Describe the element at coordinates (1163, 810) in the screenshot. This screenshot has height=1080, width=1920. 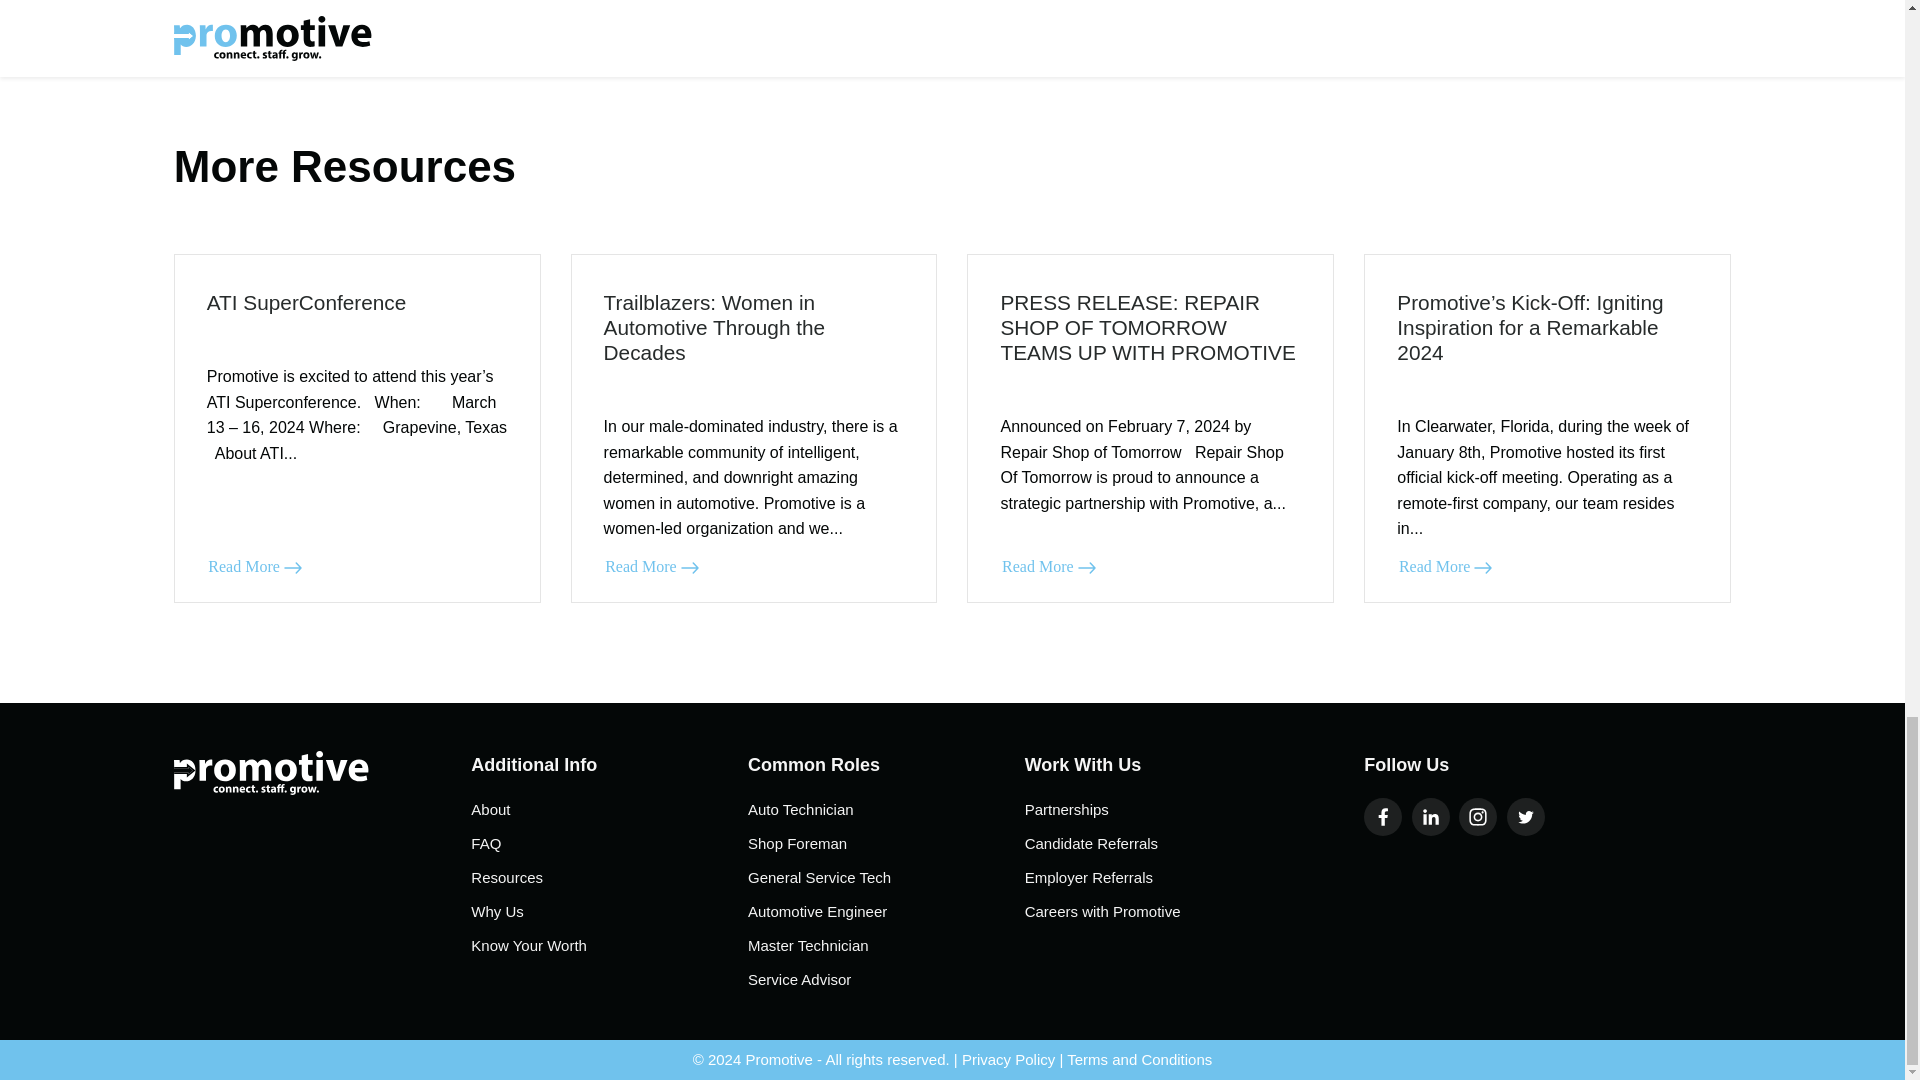
I see `Partnerships` at that location.